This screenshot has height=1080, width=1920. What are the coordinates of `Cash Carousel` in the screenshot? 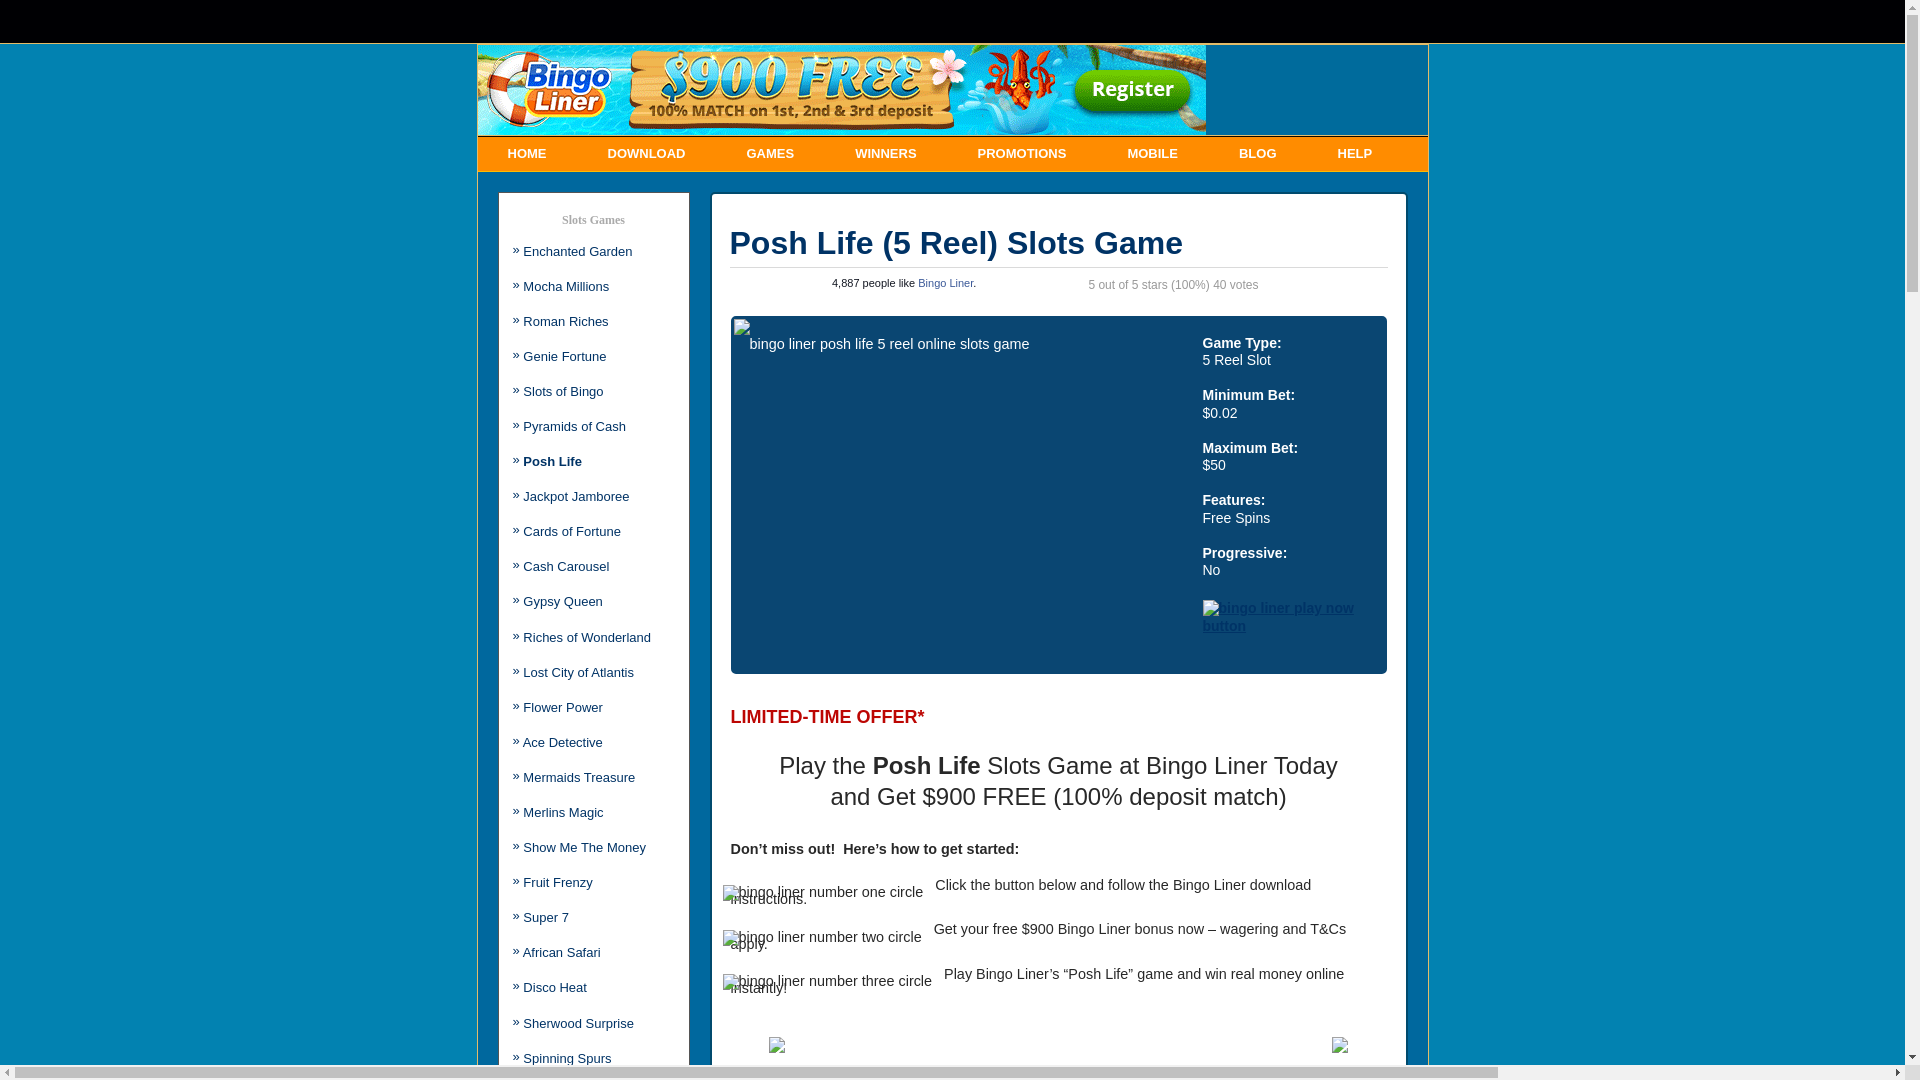 It's located at (566, 566).